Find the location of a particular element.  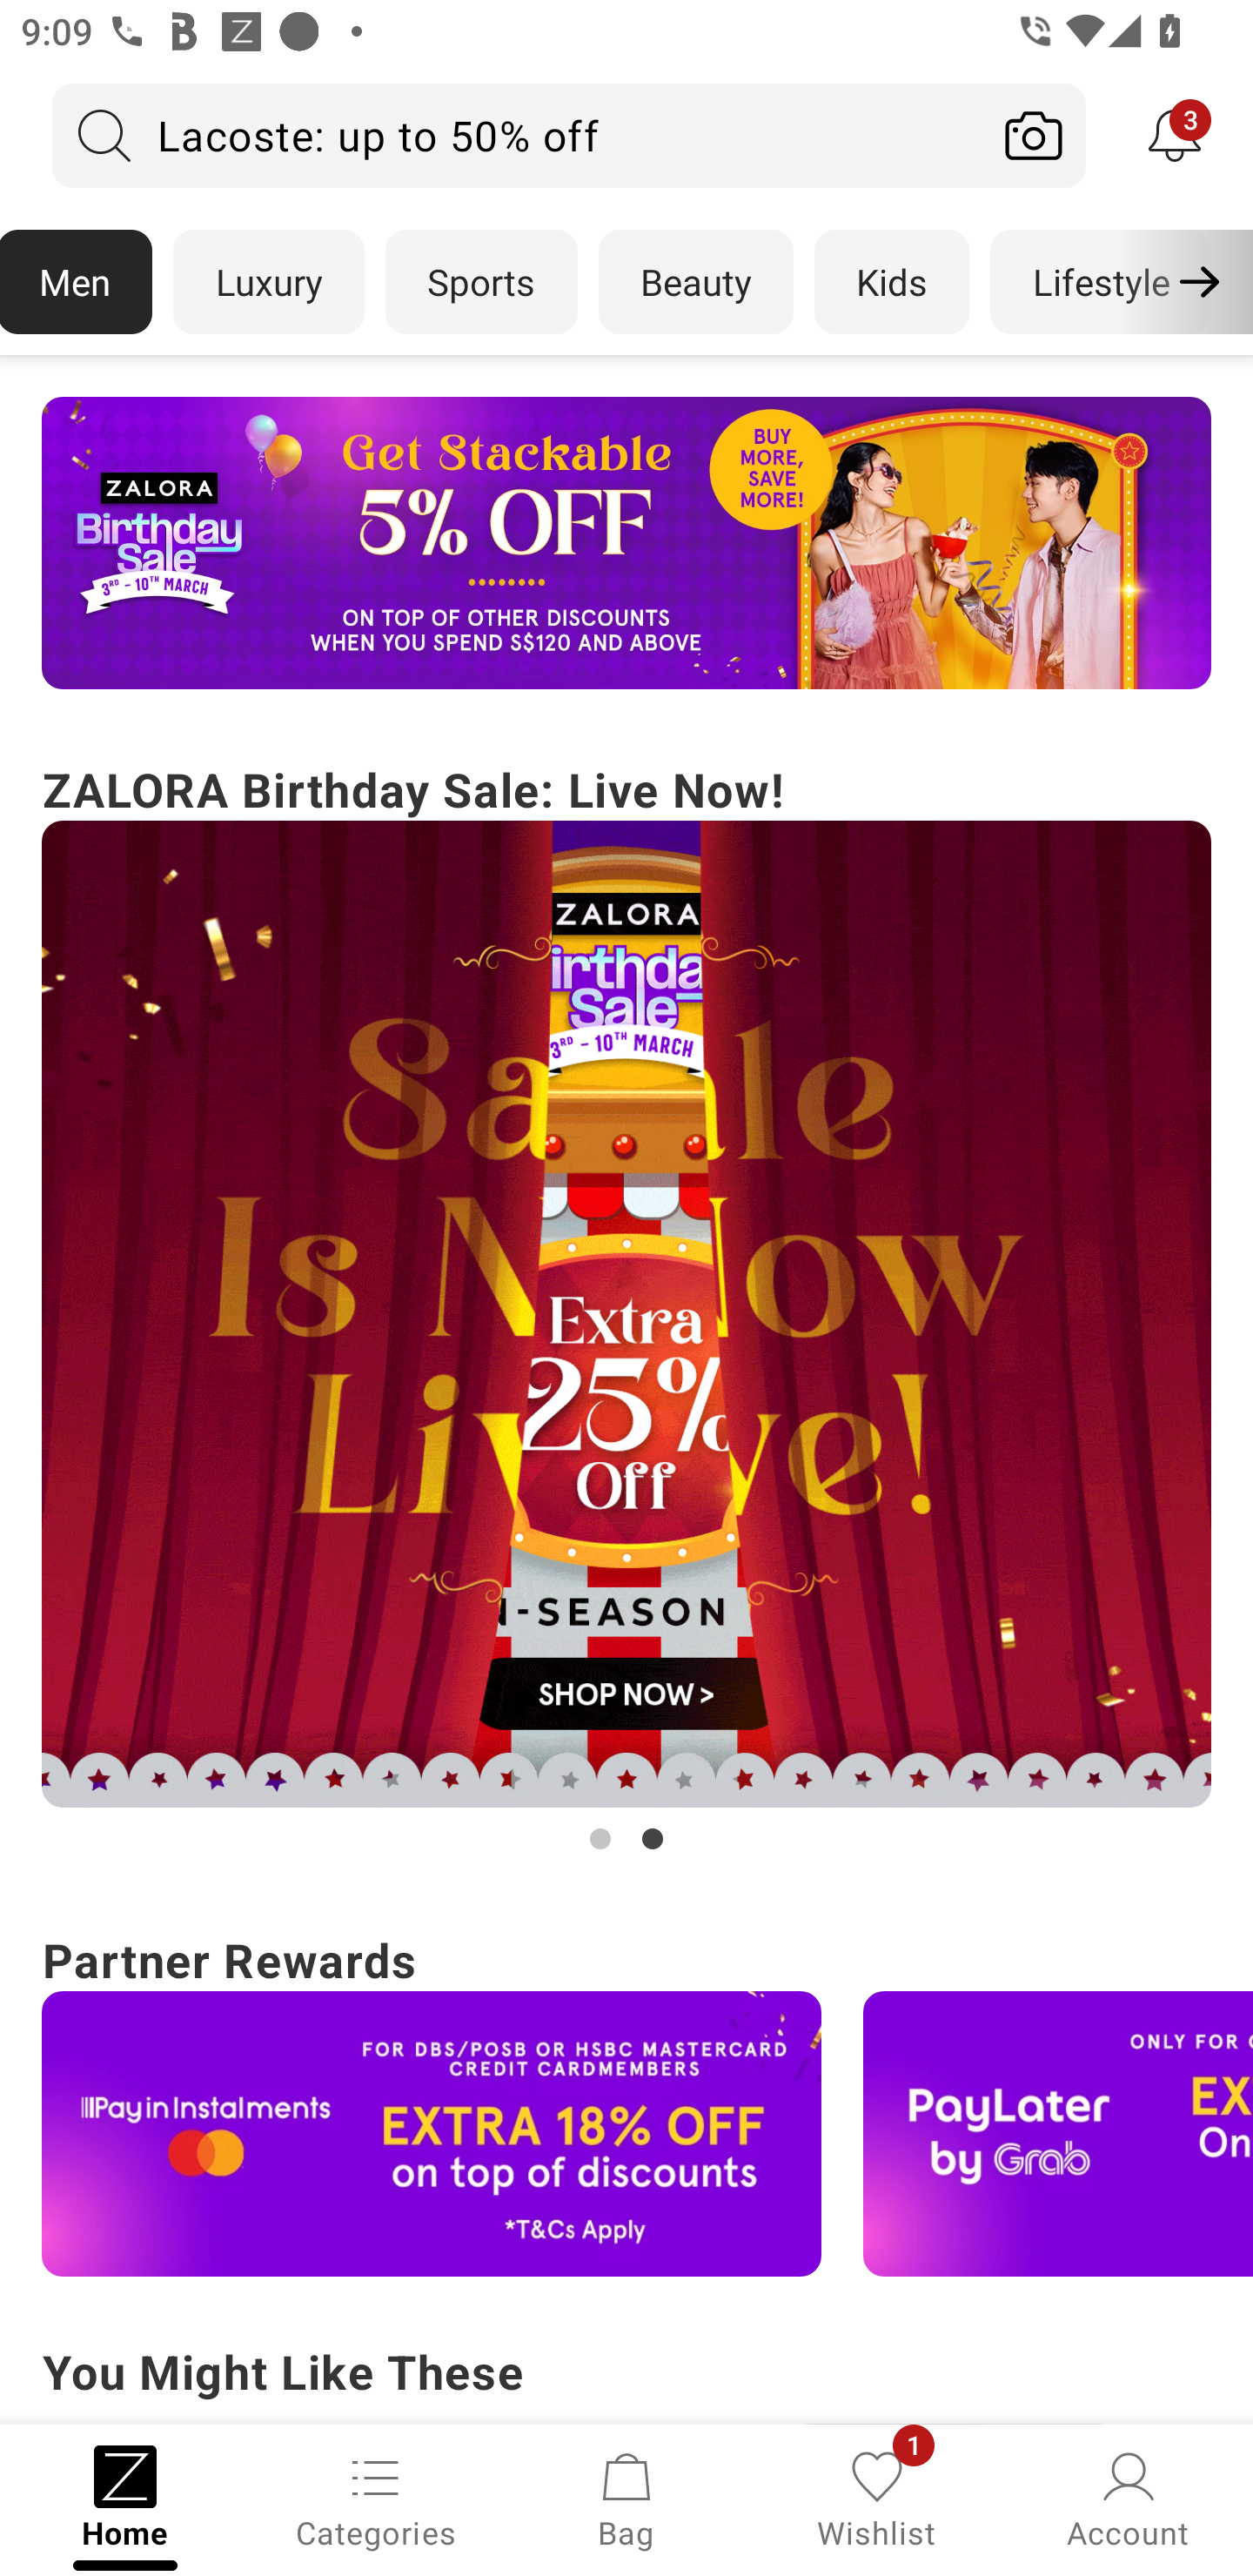

Account is located at coordinates (1128, 2498).